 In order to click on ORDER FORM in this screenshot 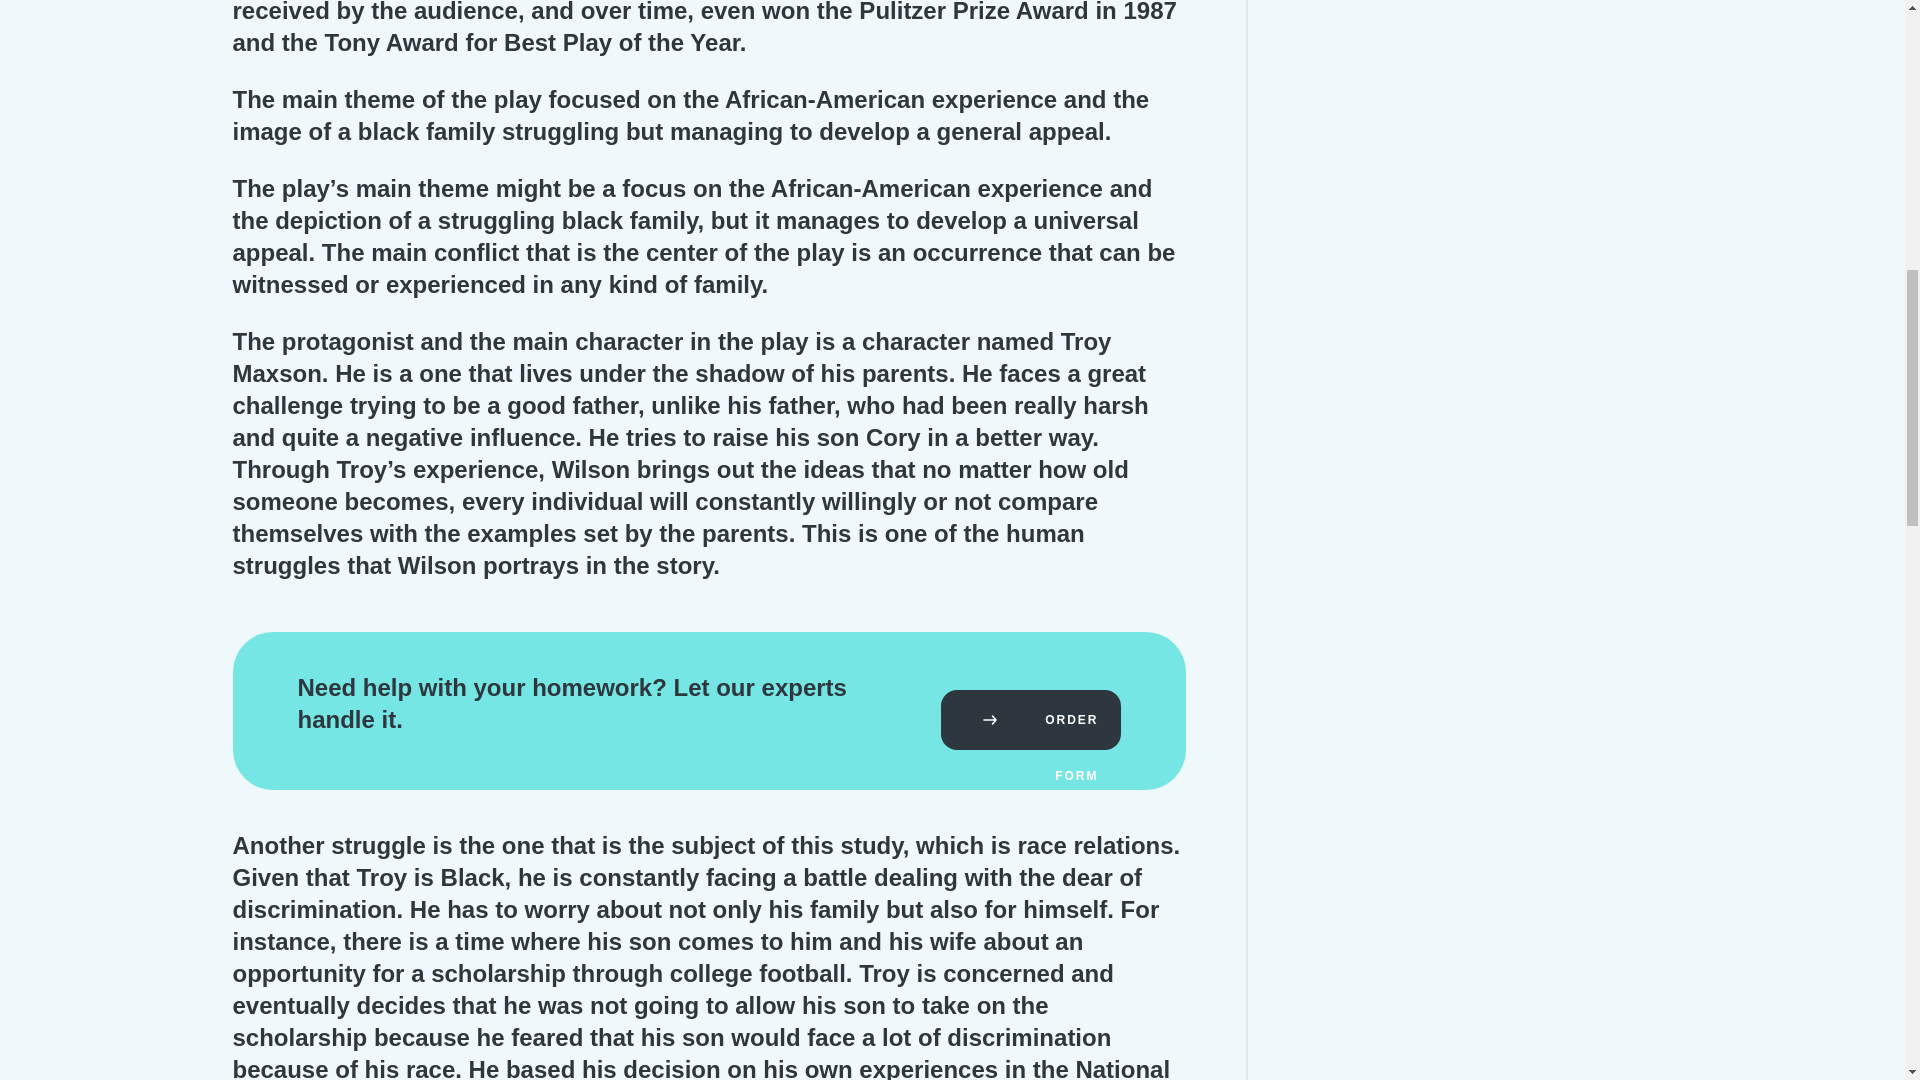, I will do `click(1030, 720)`.